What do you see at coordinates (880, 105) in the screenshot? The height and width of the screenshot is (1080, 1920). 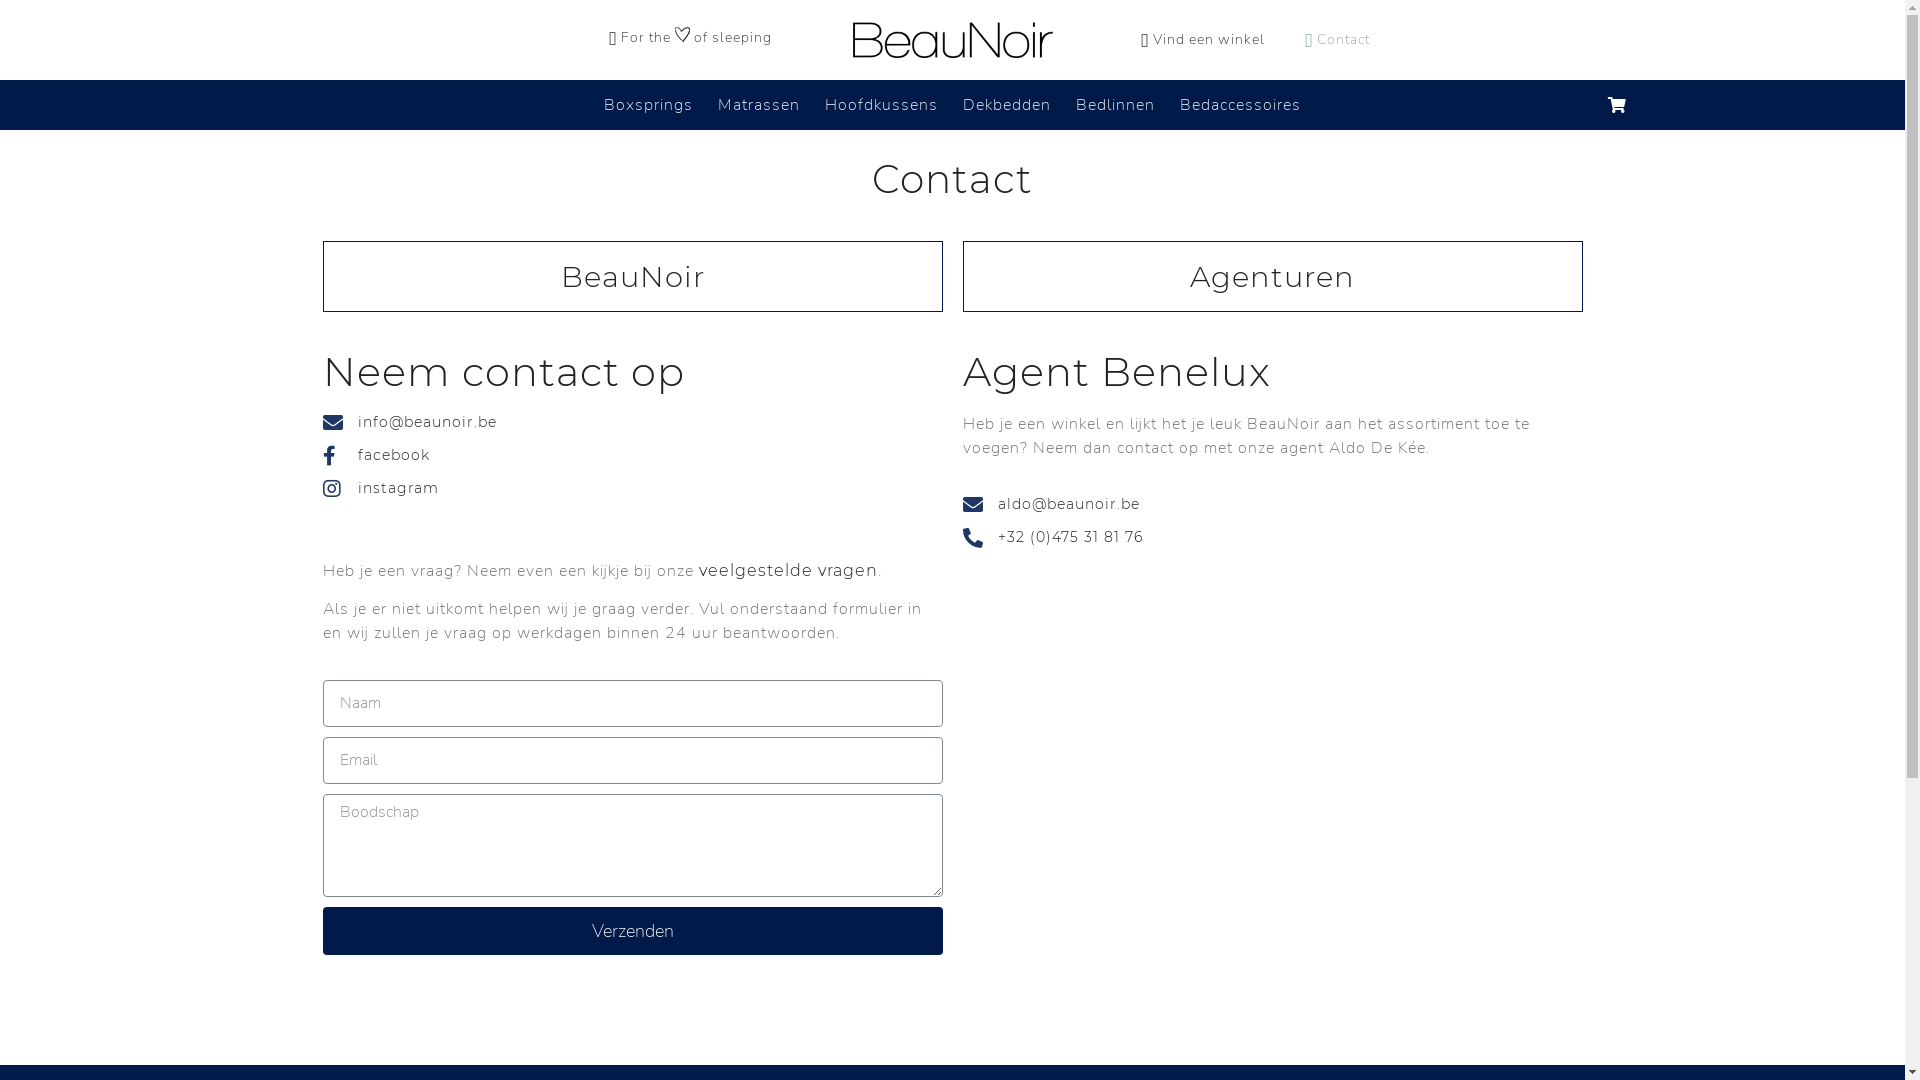 I see `Hoofdkussens` at bounding box center [880, 105].